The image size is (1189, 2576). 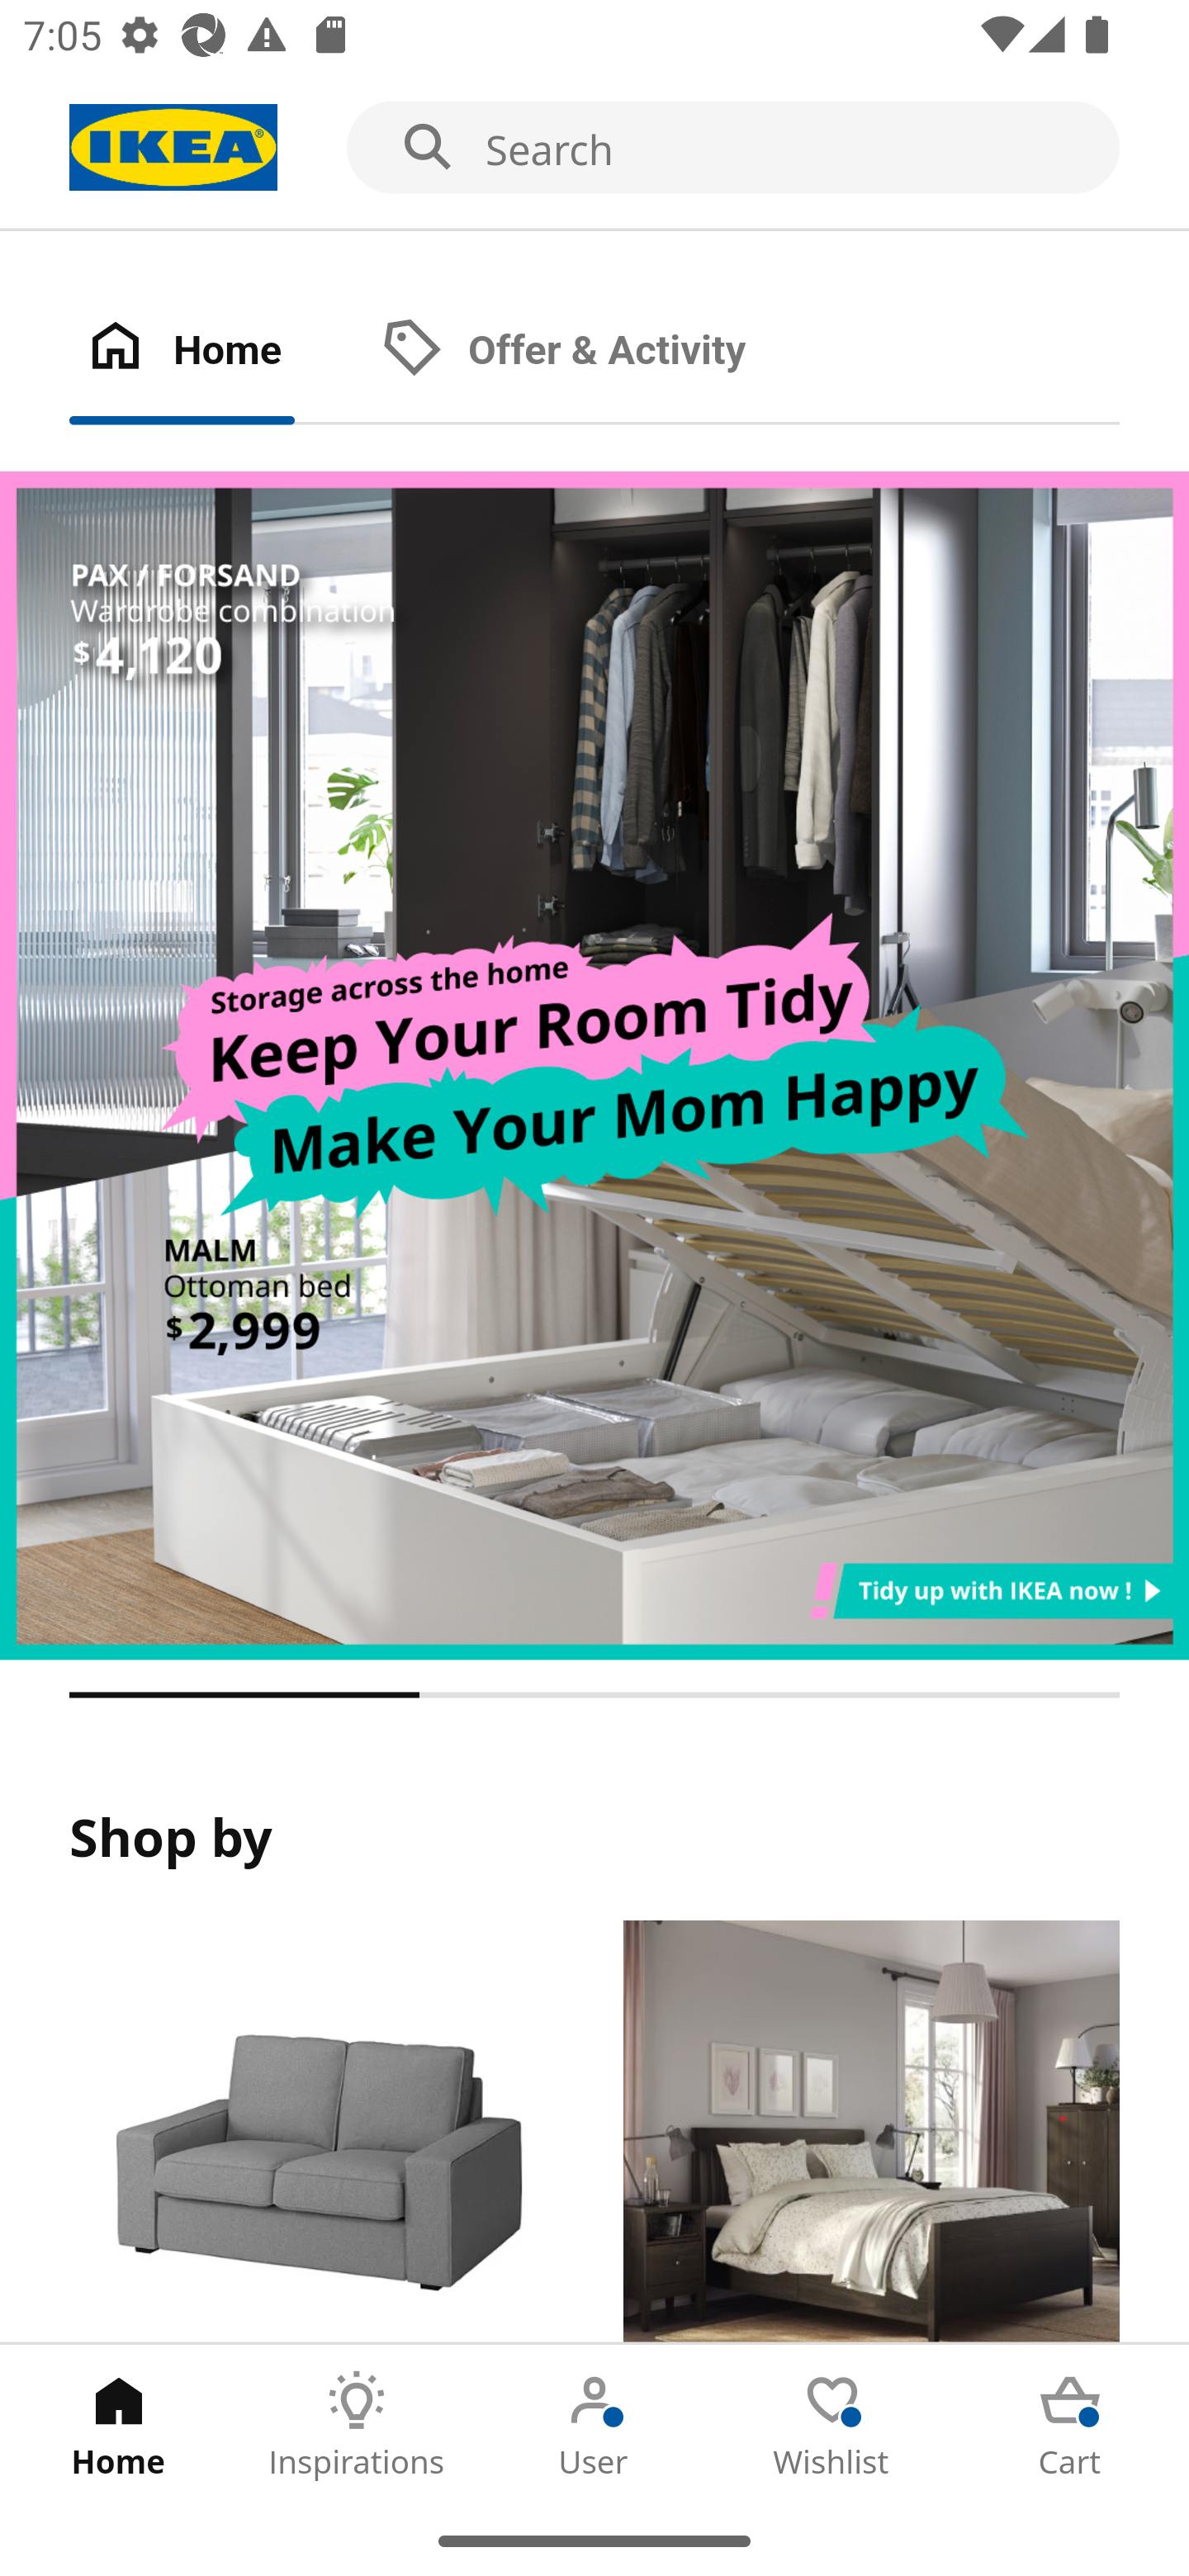 I want to click on Search, so click(x=594, y=149).